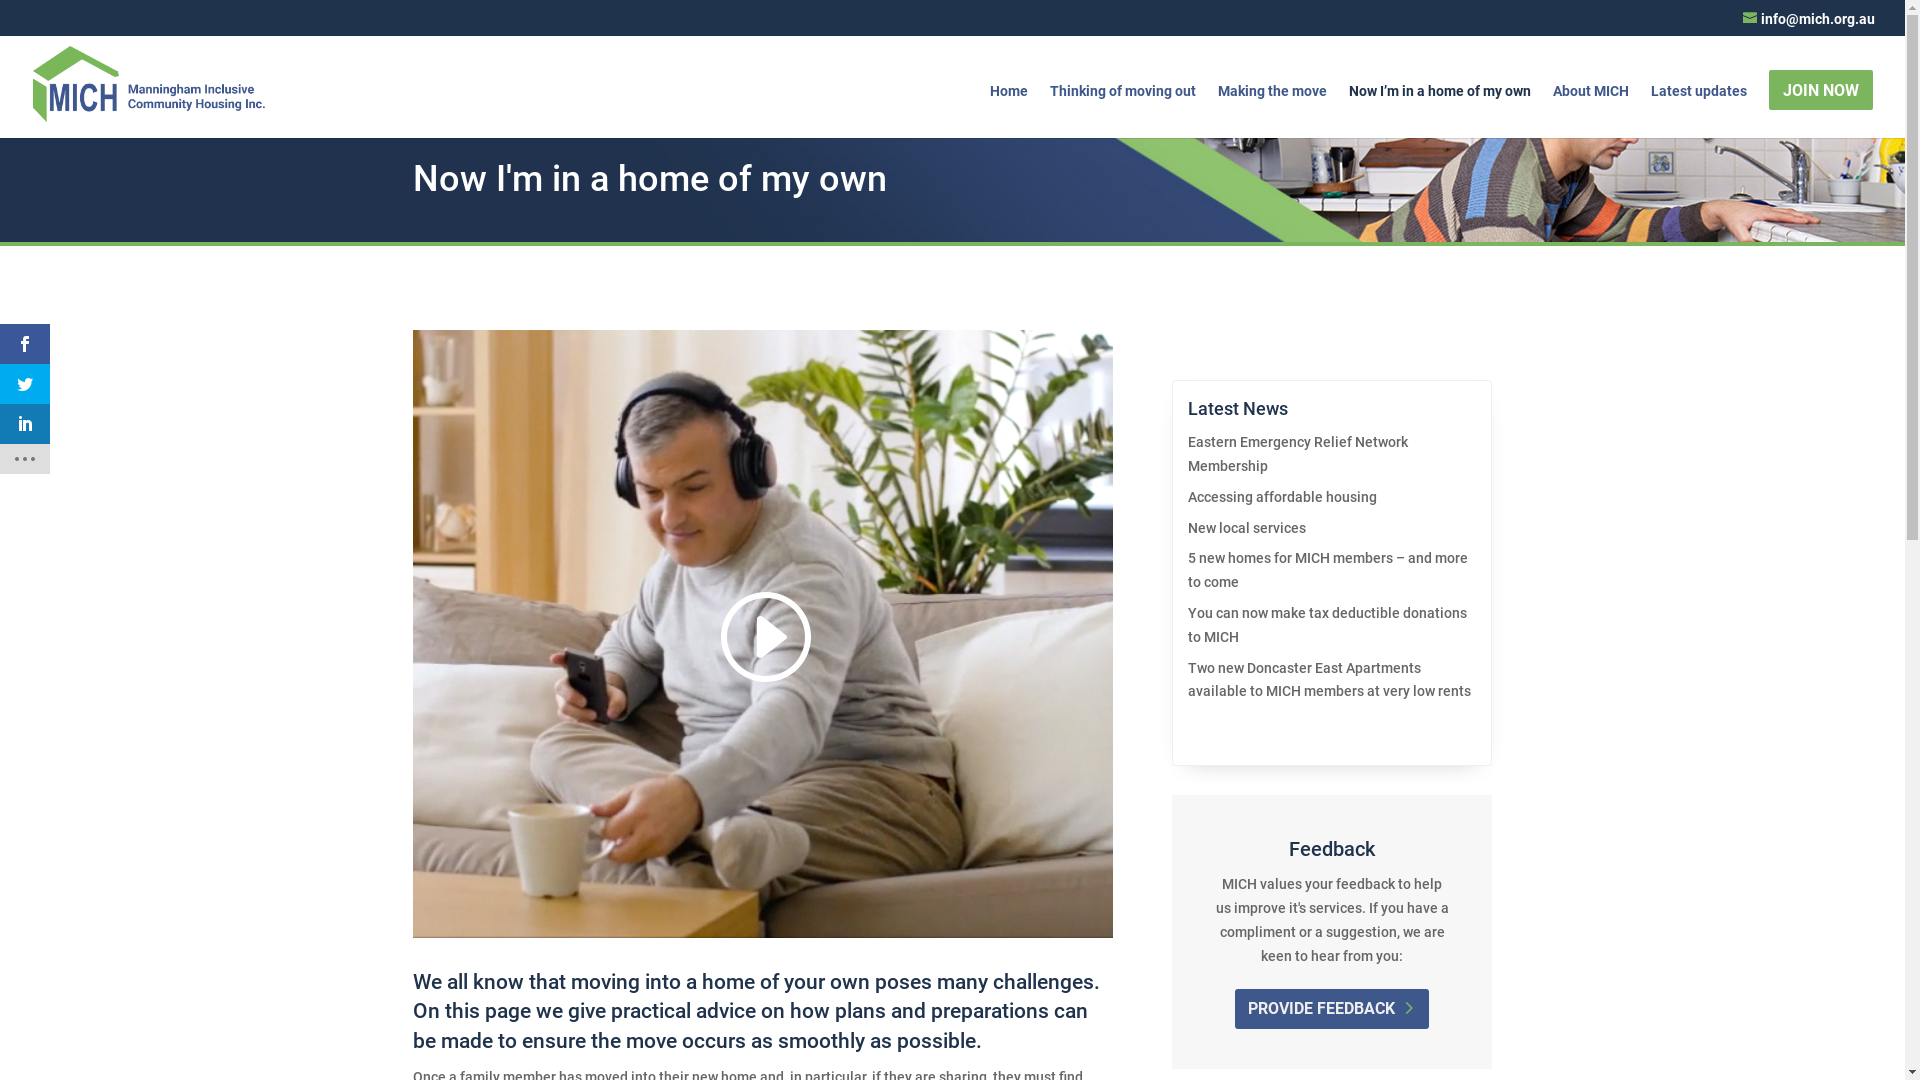 The width and height of the screenshot is (1920, 1080). Describe the element at coordinates (1591, 111) in the screenshot. I see `About MICH` at that location.